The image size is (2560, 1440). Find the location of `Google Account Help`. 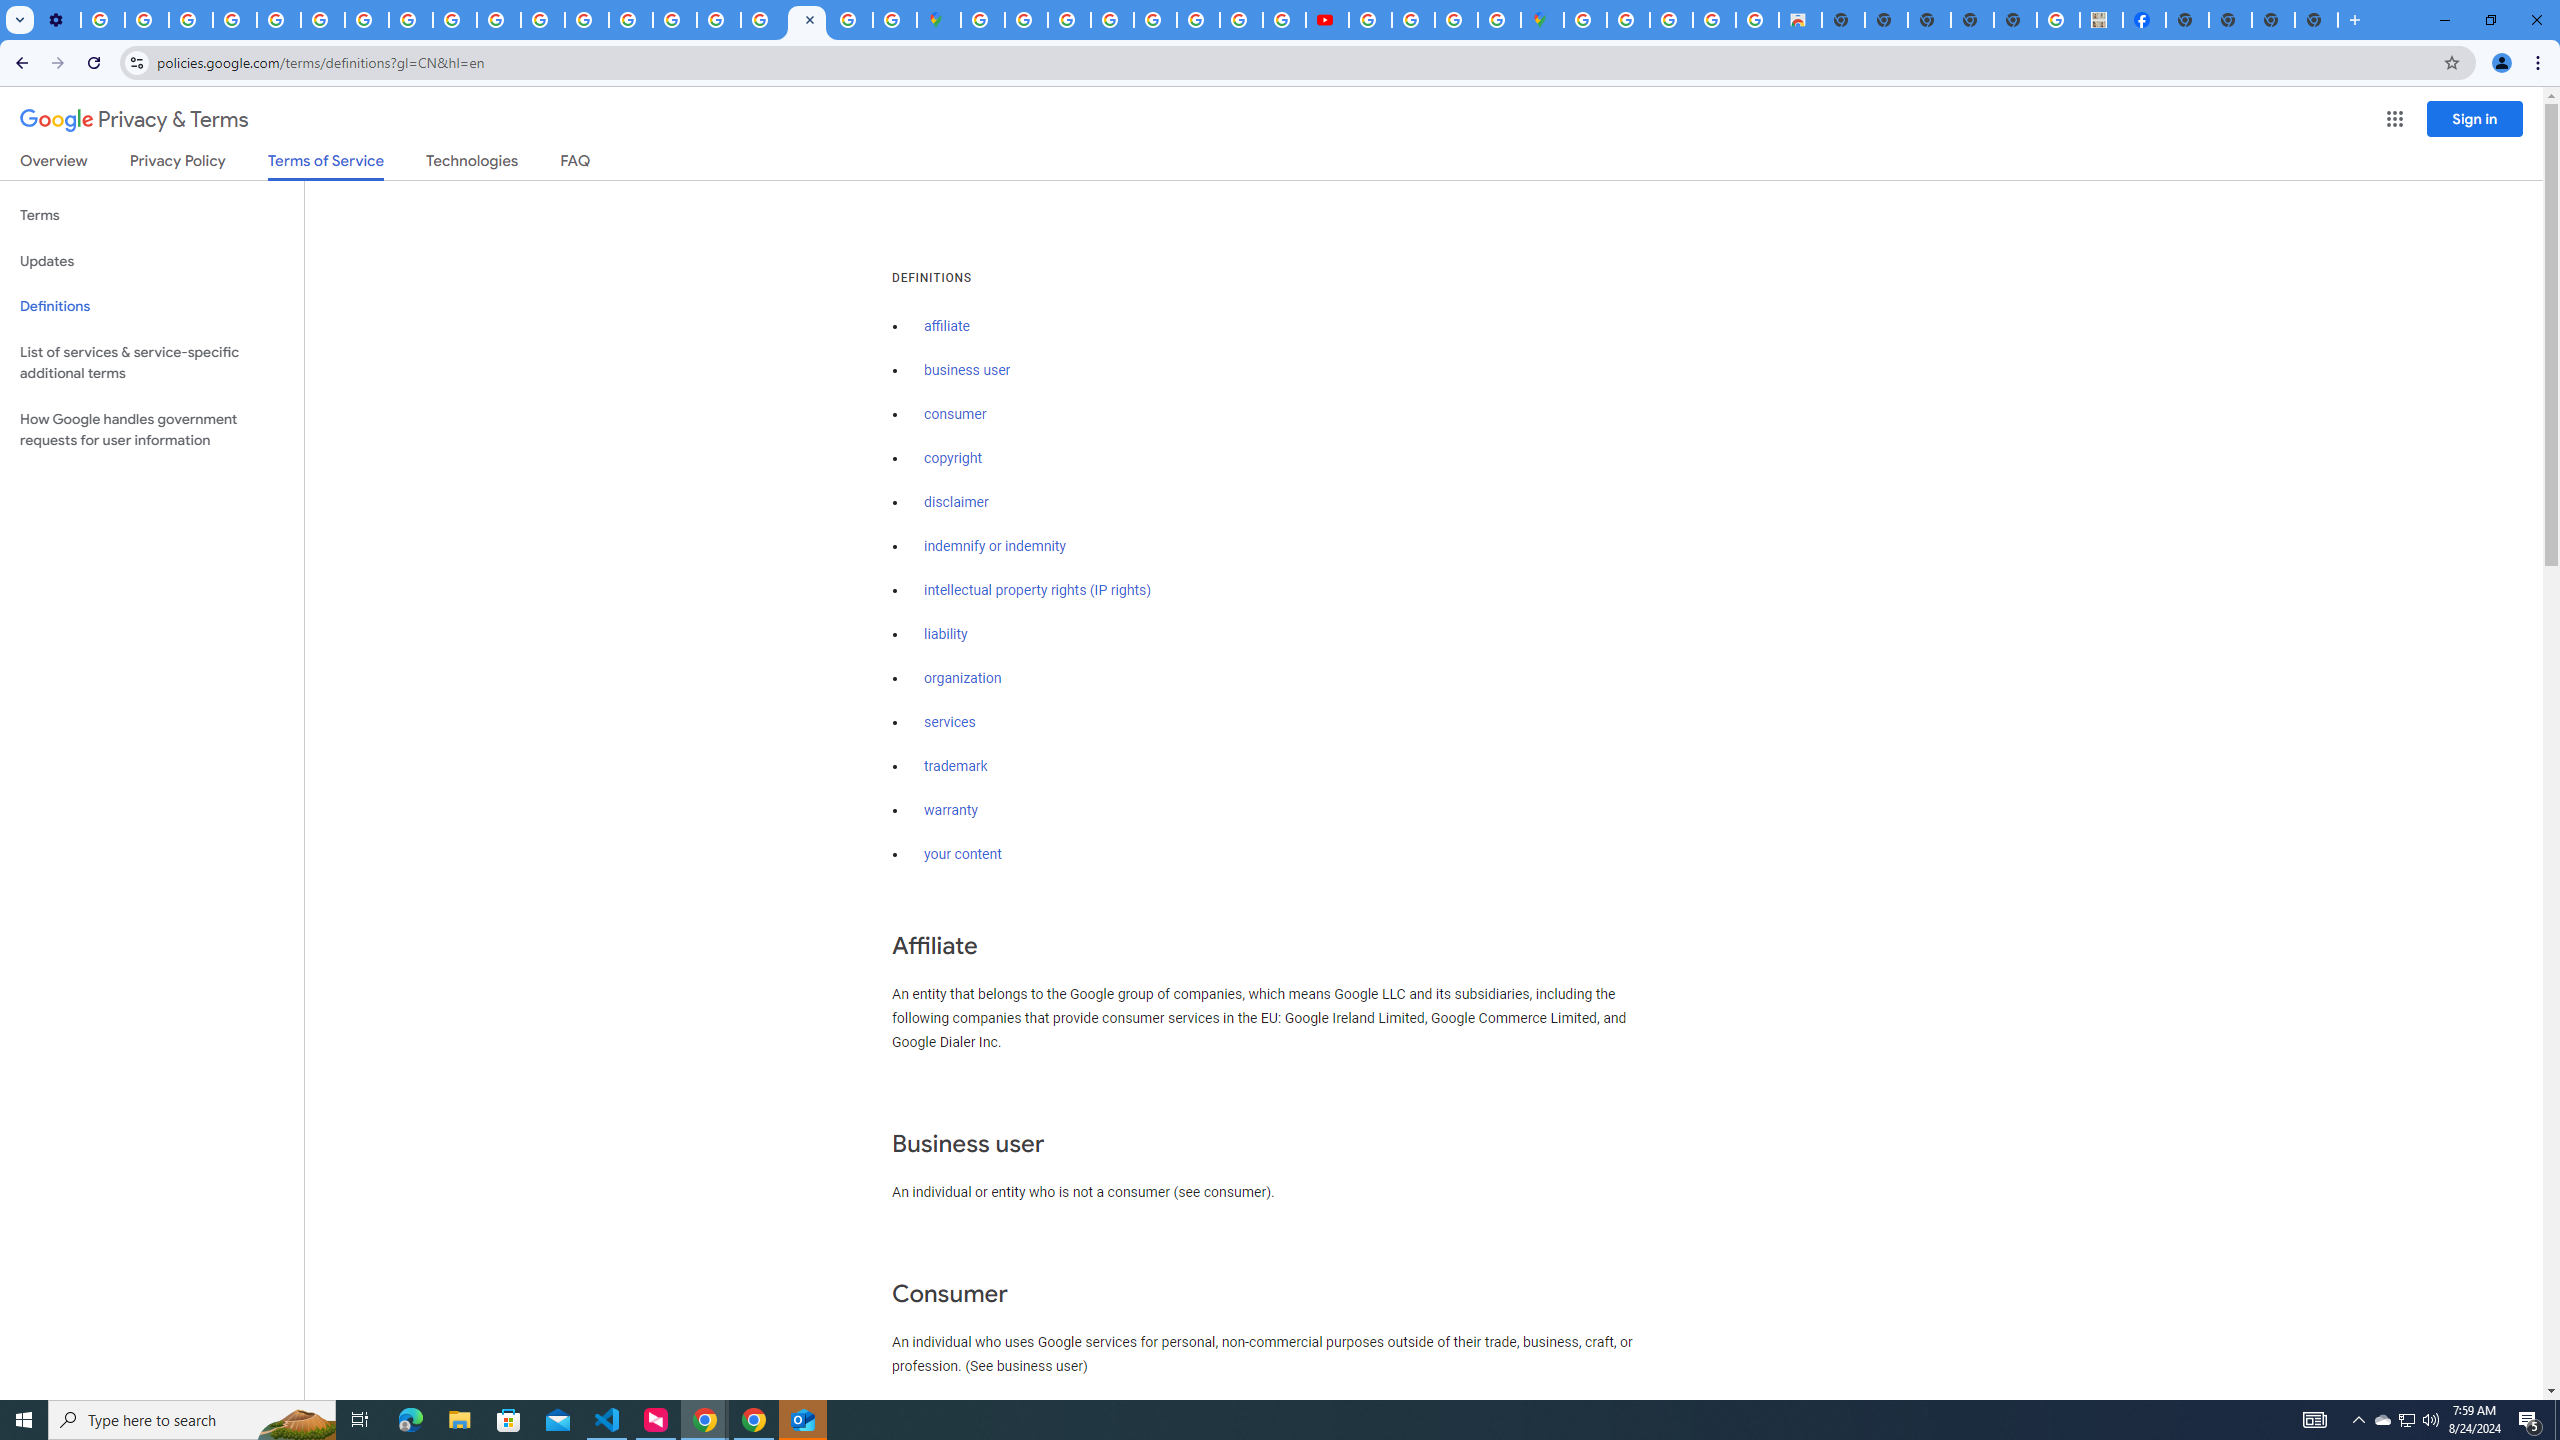

Google Account Help is located at coordinates (235, 20).